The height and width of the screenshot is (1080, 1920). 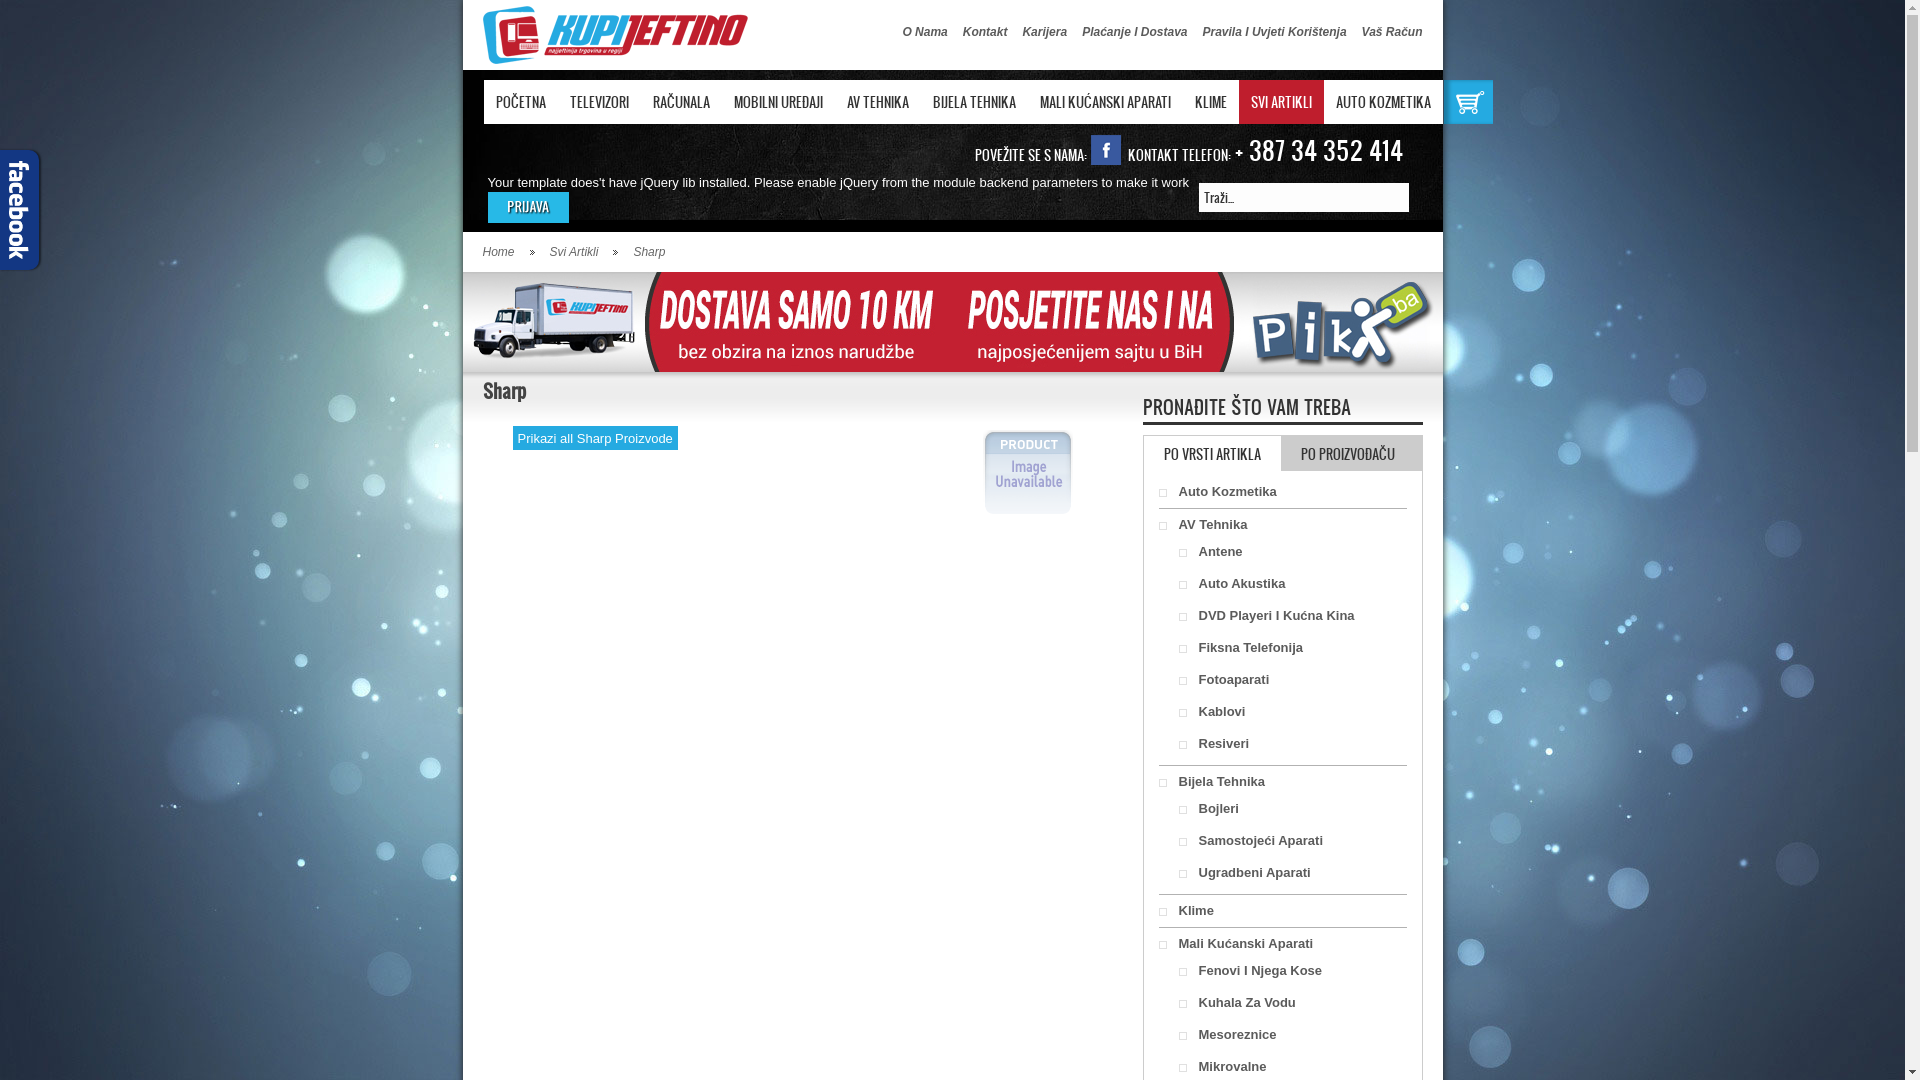 I want to click on BIJELA TEHNIKA, so click(x=974, y=102).